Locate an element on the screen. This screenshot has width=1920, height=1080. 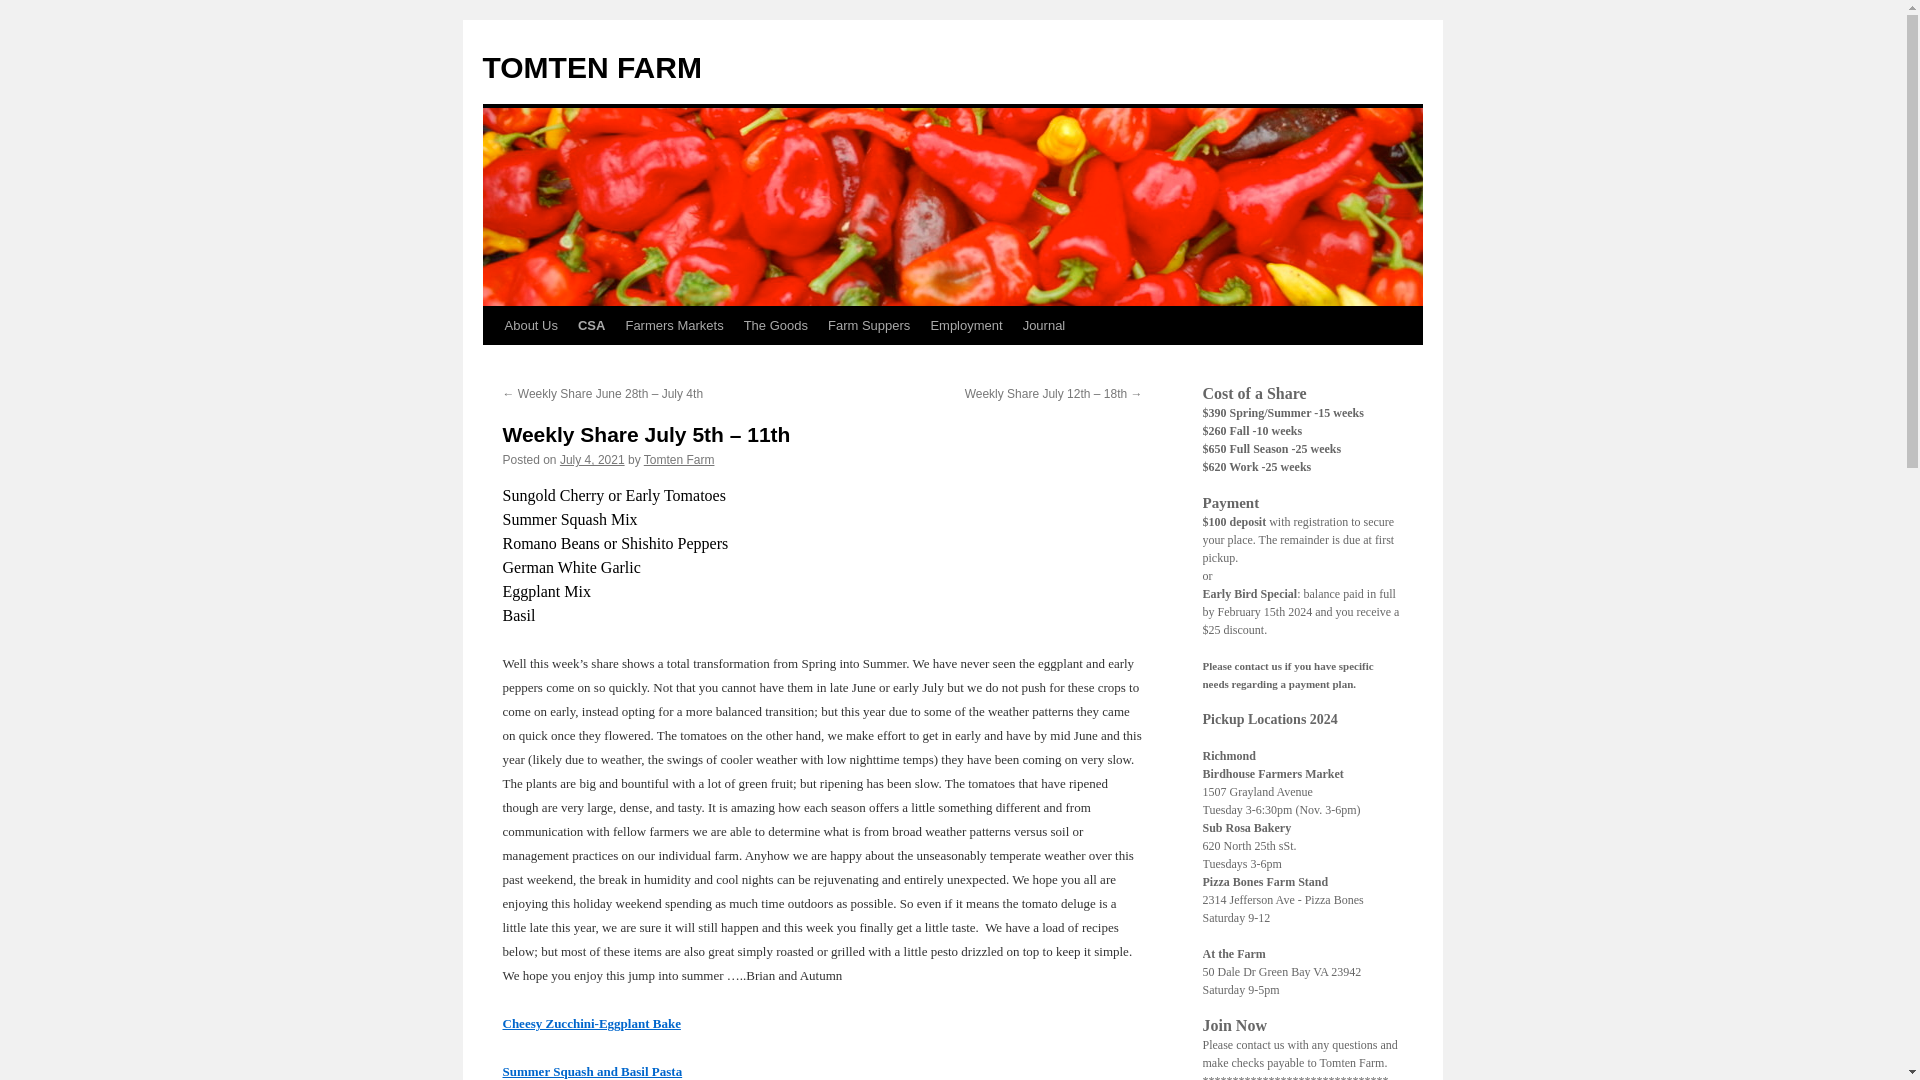
The Goods is located at coordinates (775, 325).